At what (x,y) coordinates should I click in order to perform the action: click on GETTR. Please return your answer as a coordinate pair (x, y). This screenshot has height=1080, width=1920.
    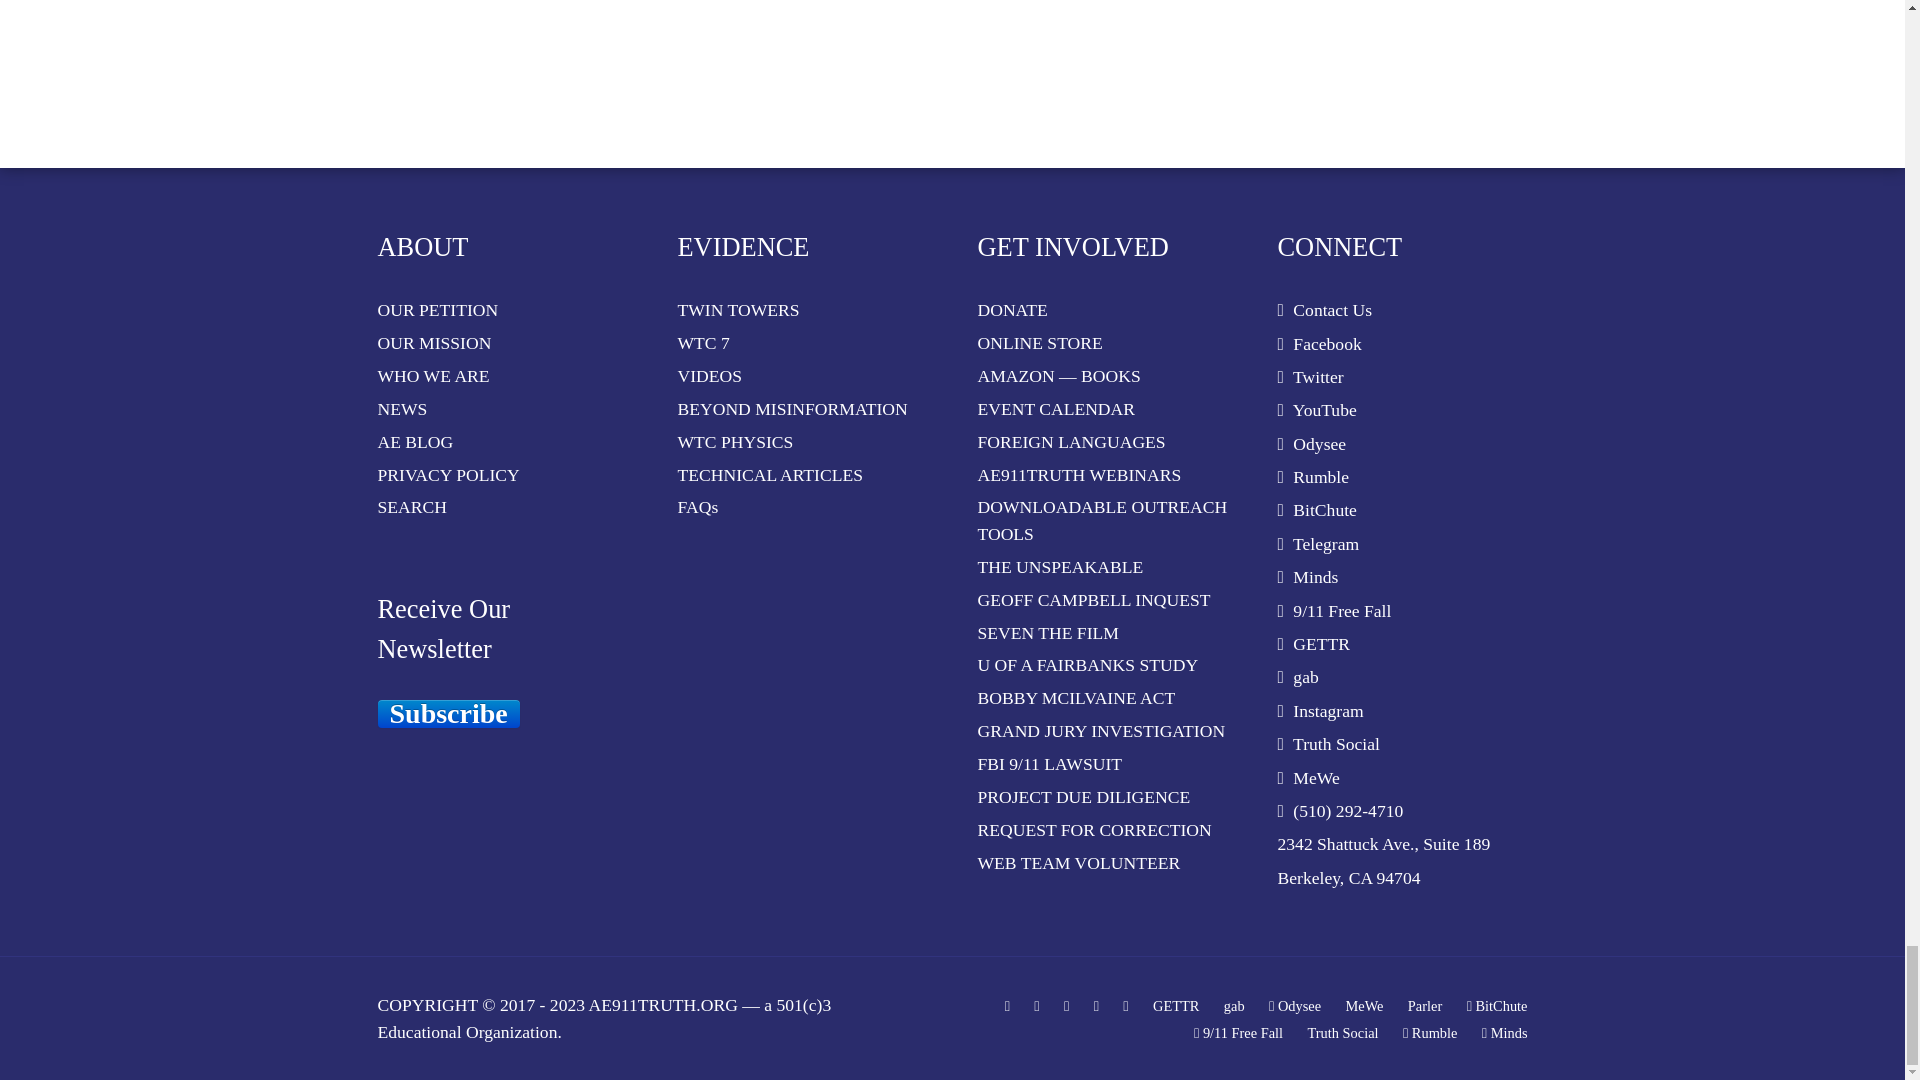
    Looking at the image, I should click on (1176, 1006).